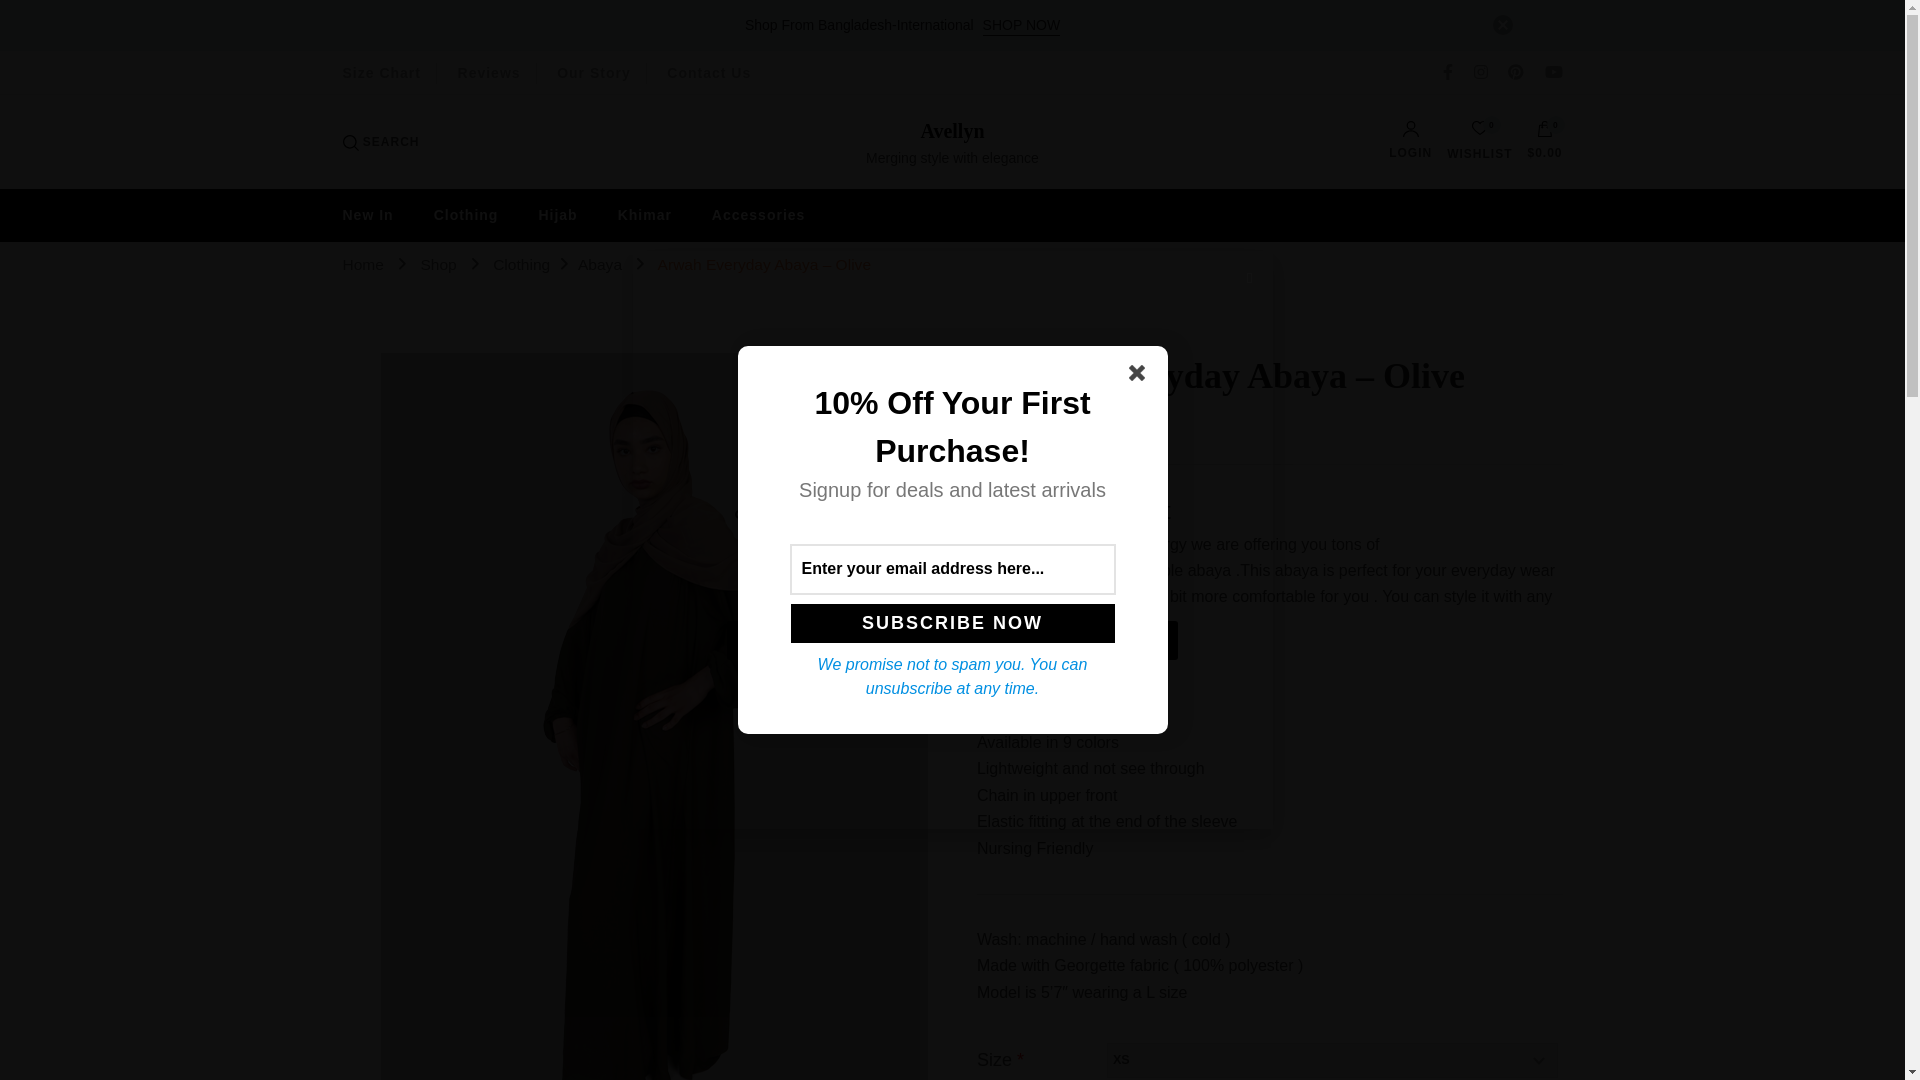  Describe the element at coordinates (380, 73) in the screenshot. I see `Size Chart` at that location.